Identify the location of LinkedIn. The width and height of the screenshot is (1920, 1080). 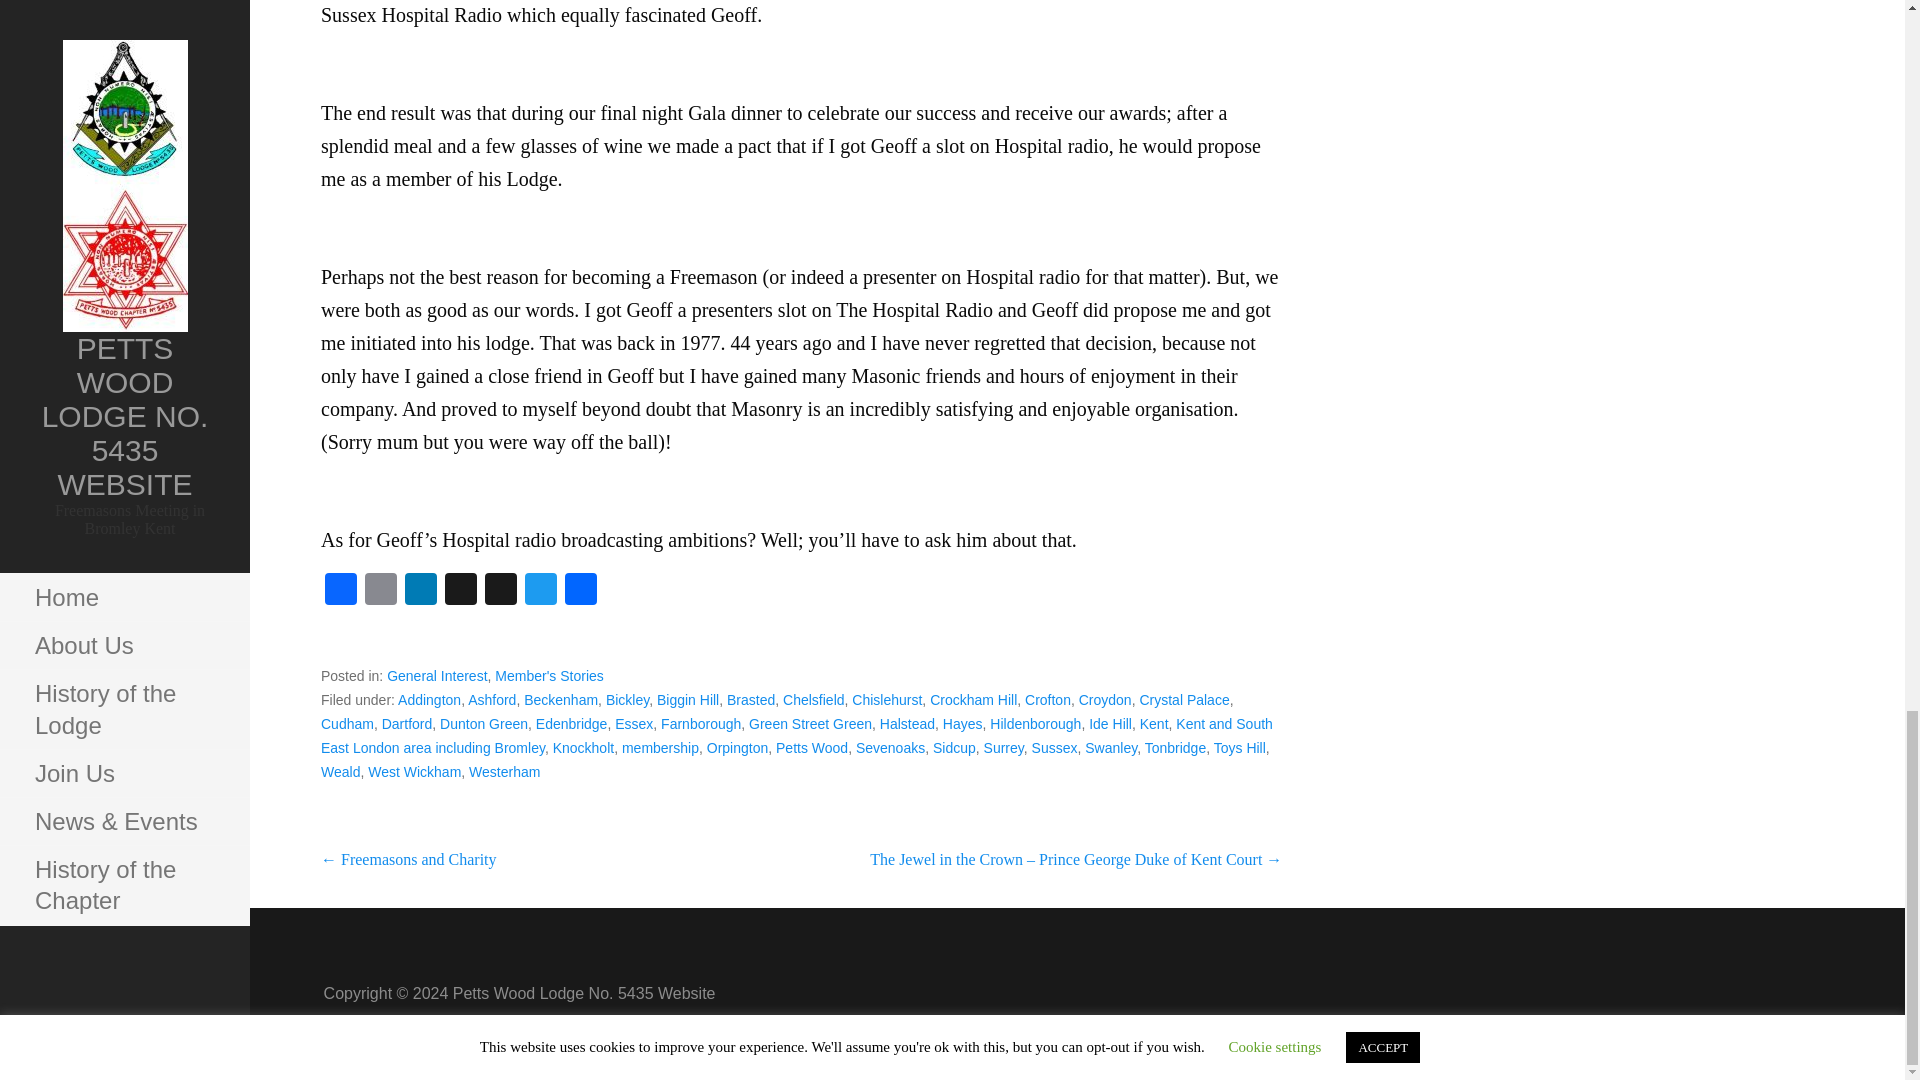
(421, 592).